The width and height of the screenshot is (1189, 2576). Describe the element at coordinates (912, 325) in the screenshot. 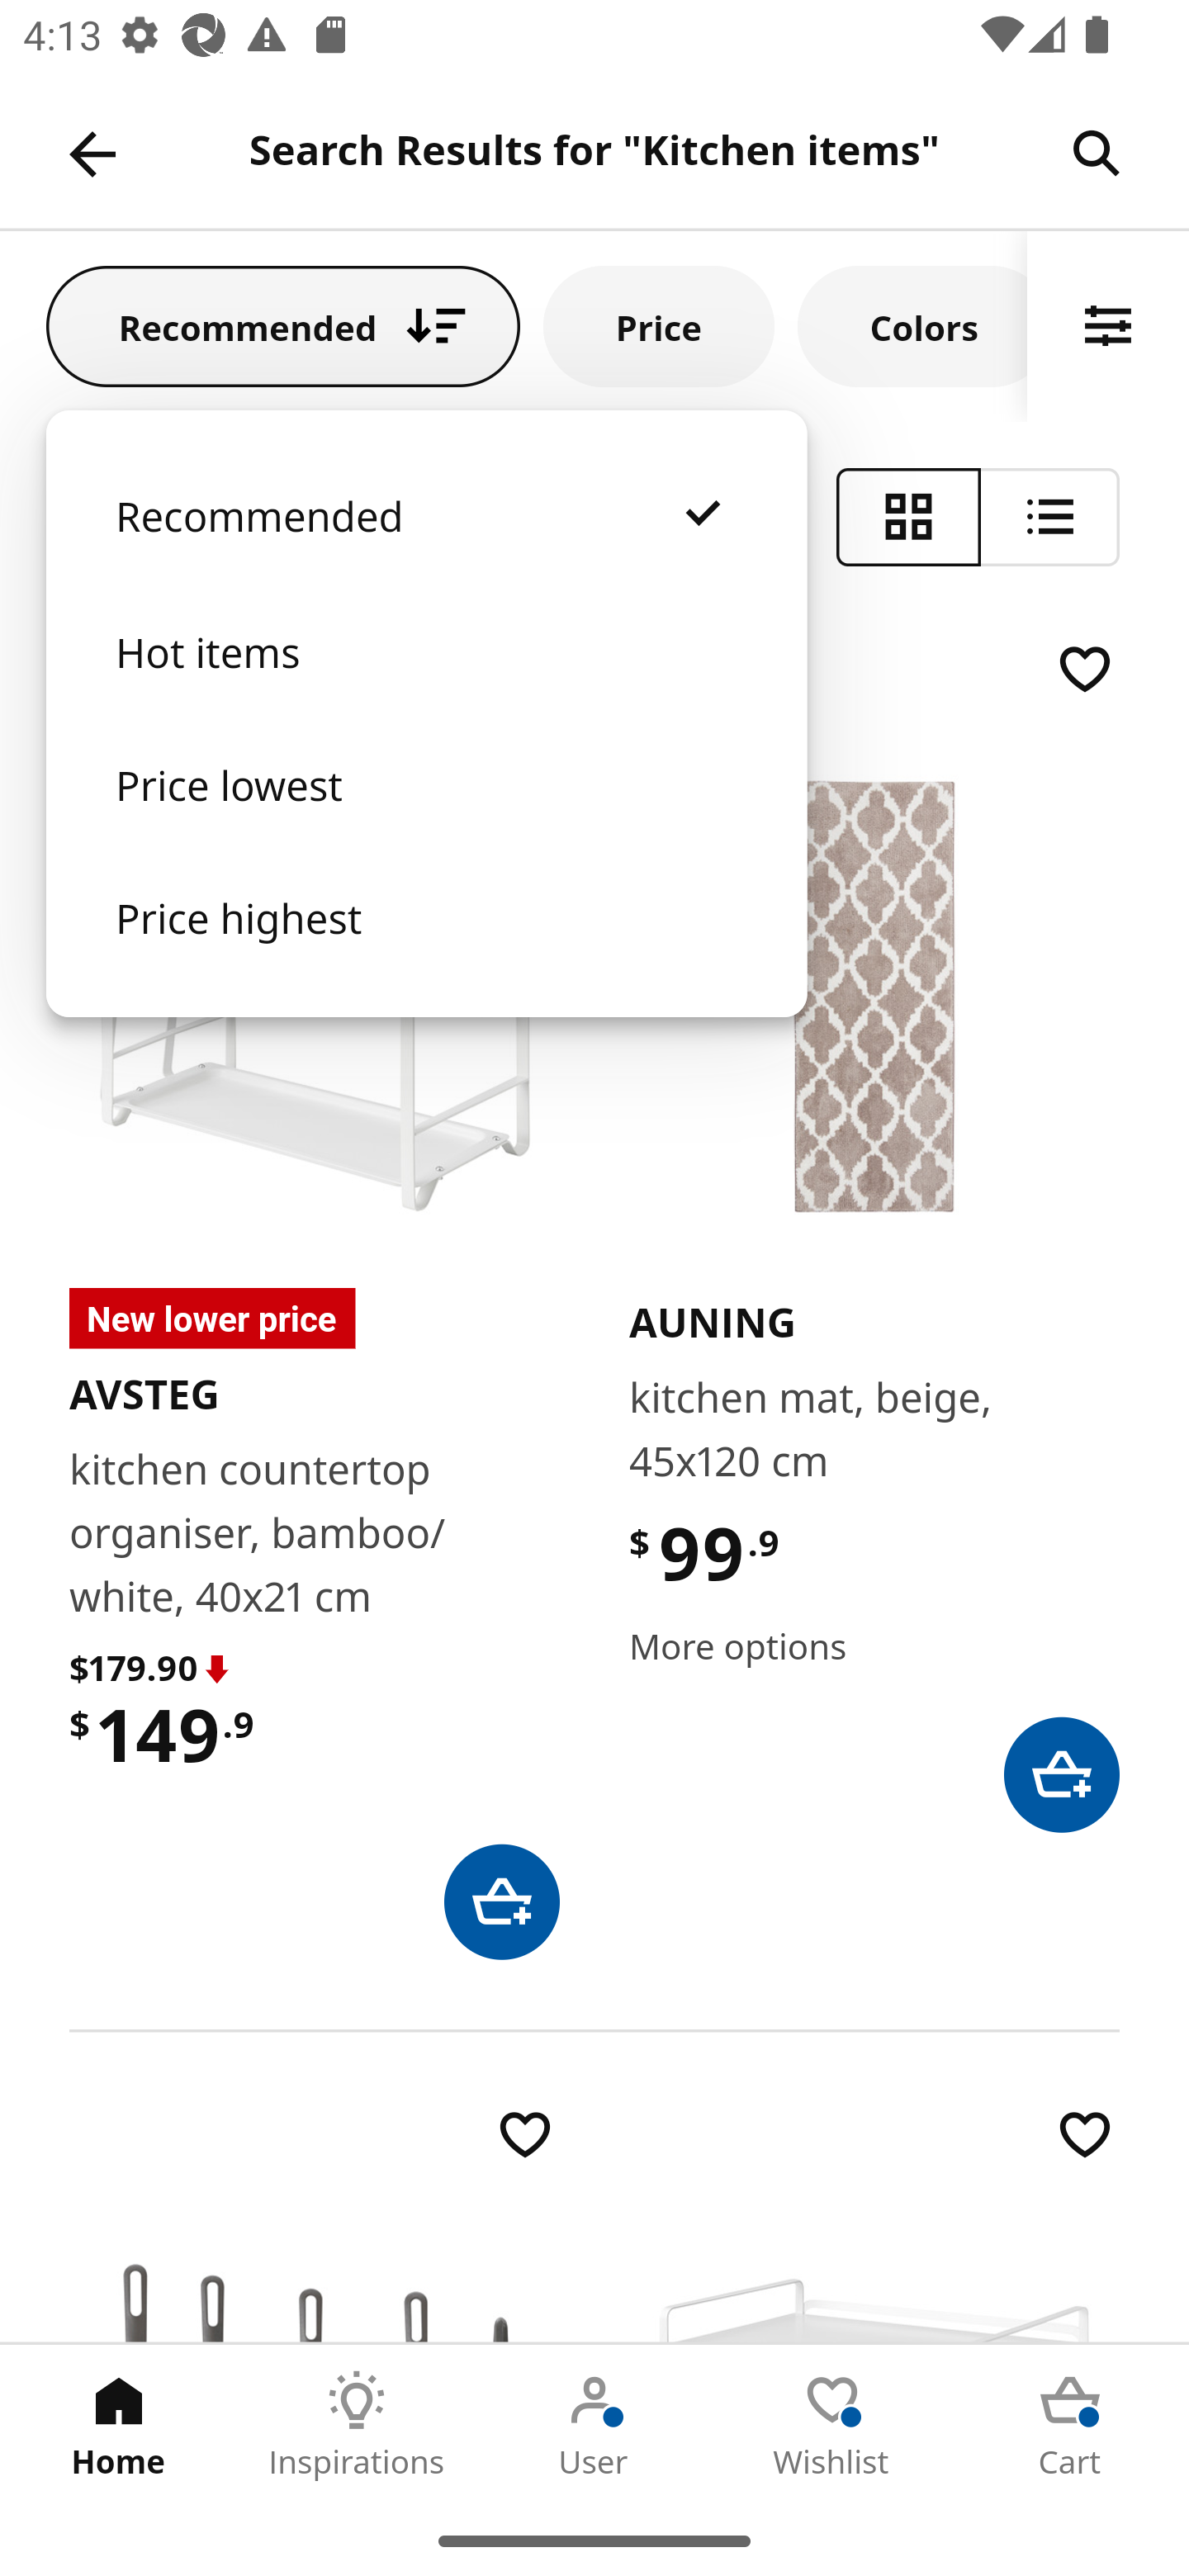

I see `Colors` at that location.